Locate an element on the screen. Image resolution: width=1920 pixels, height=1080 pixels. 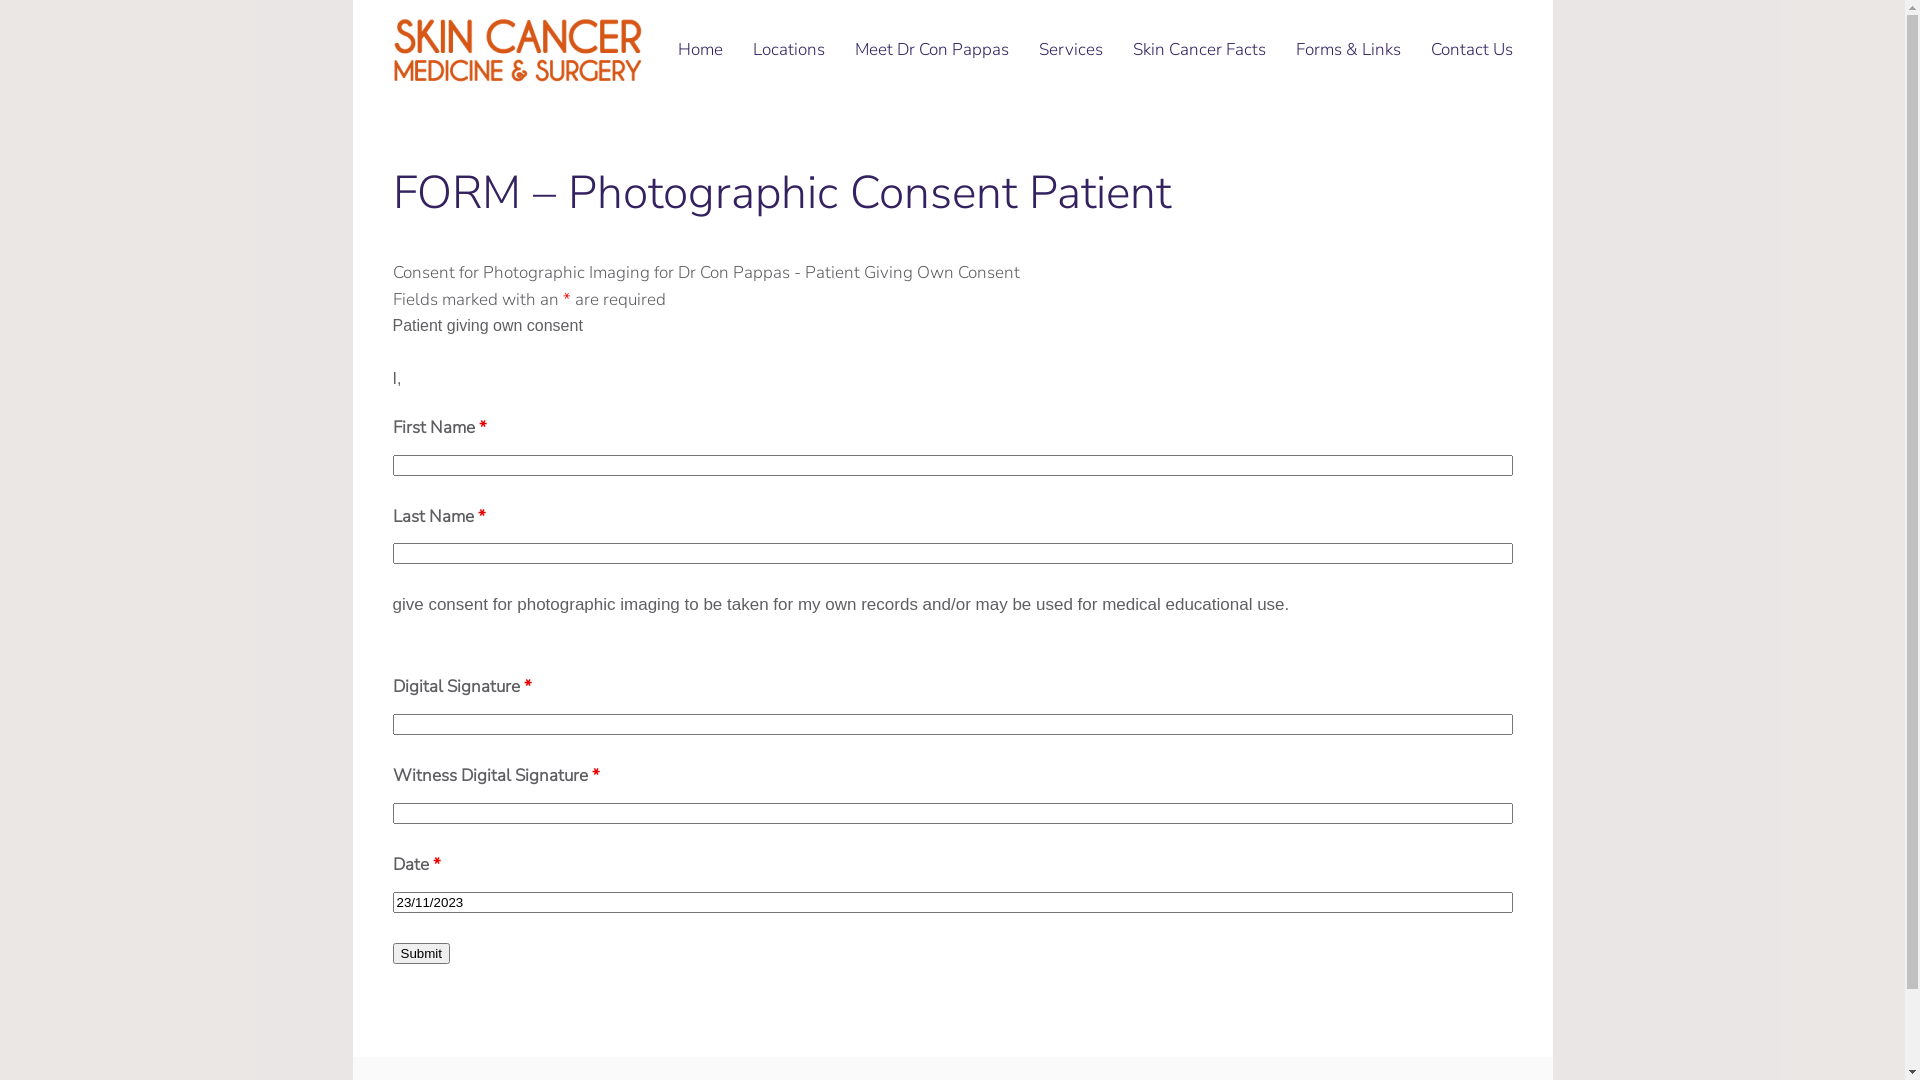
Submit is located at coordinates (420, 954).